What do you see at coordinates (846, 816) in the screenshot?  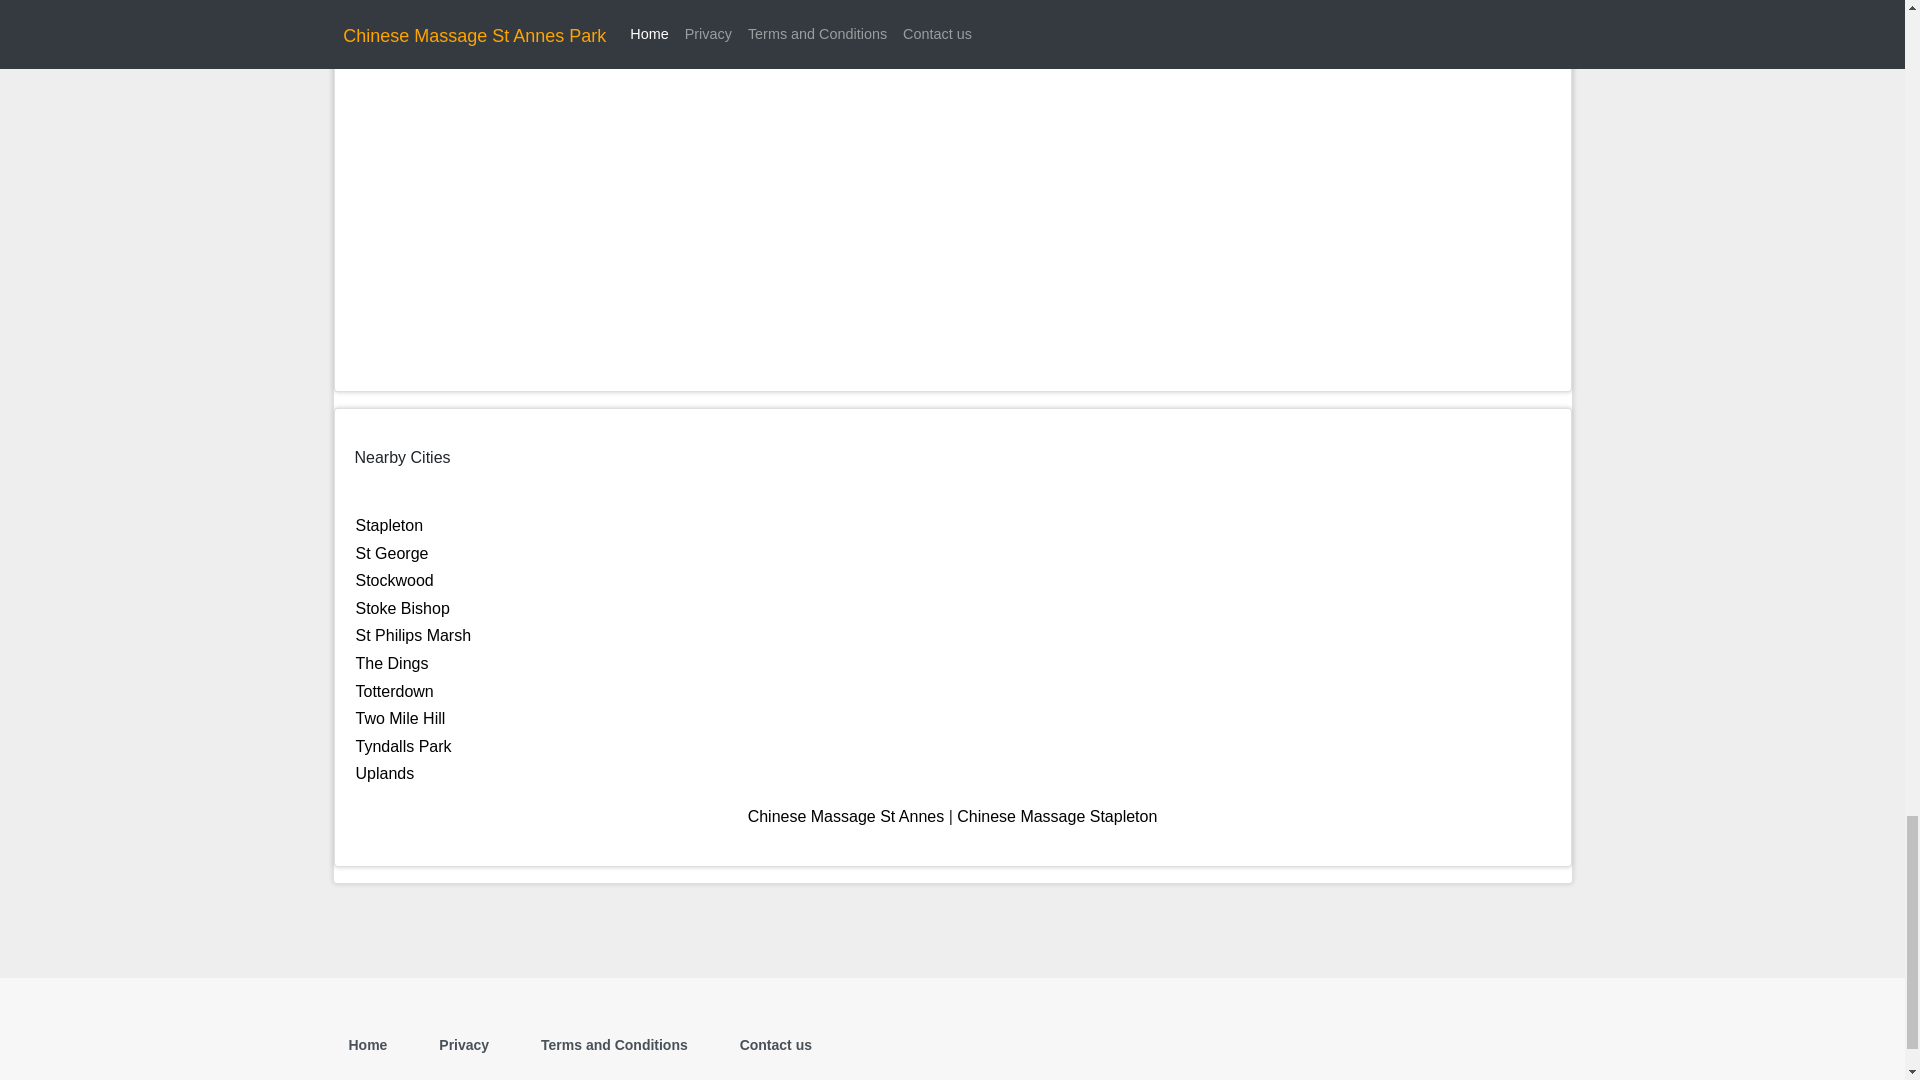 I see `Chinese Massage St Annes` at bounding box center [846, 816].